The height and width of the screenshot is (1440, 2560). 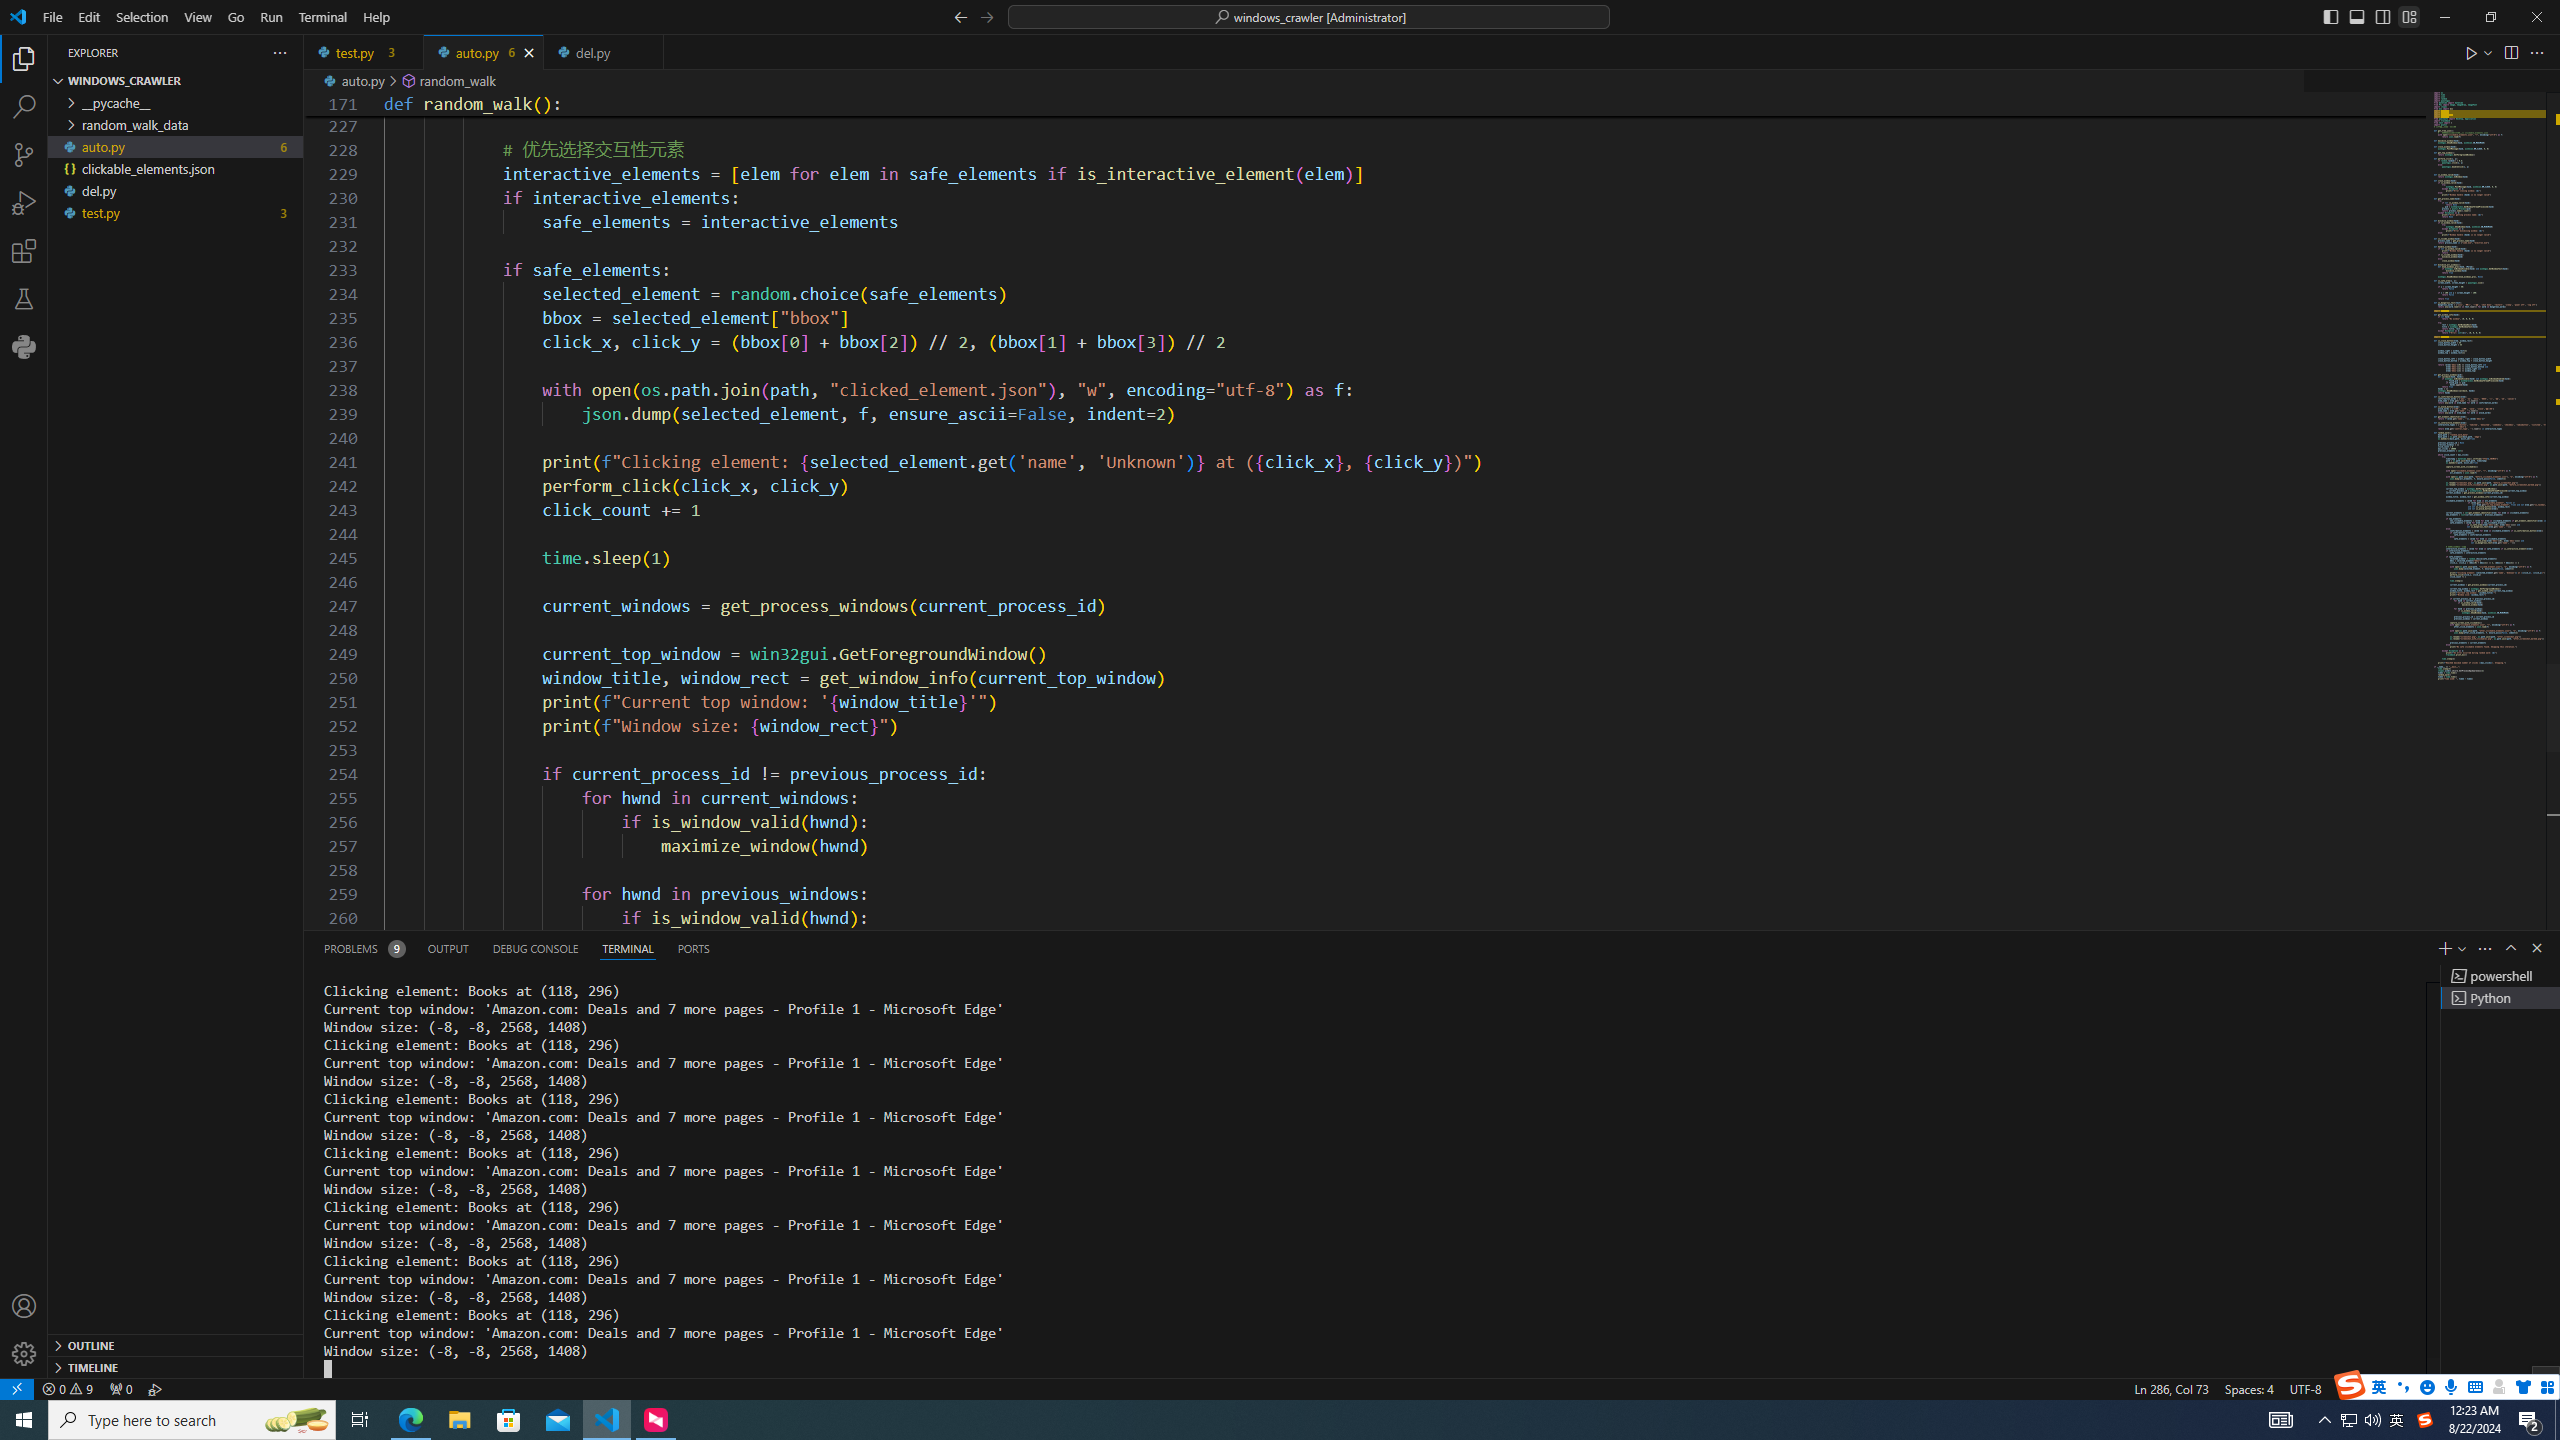 What do you see at coordinates (2488, 52) in the screenshot?
I see `Run or Debug...` at bounding box center [2488, 52].